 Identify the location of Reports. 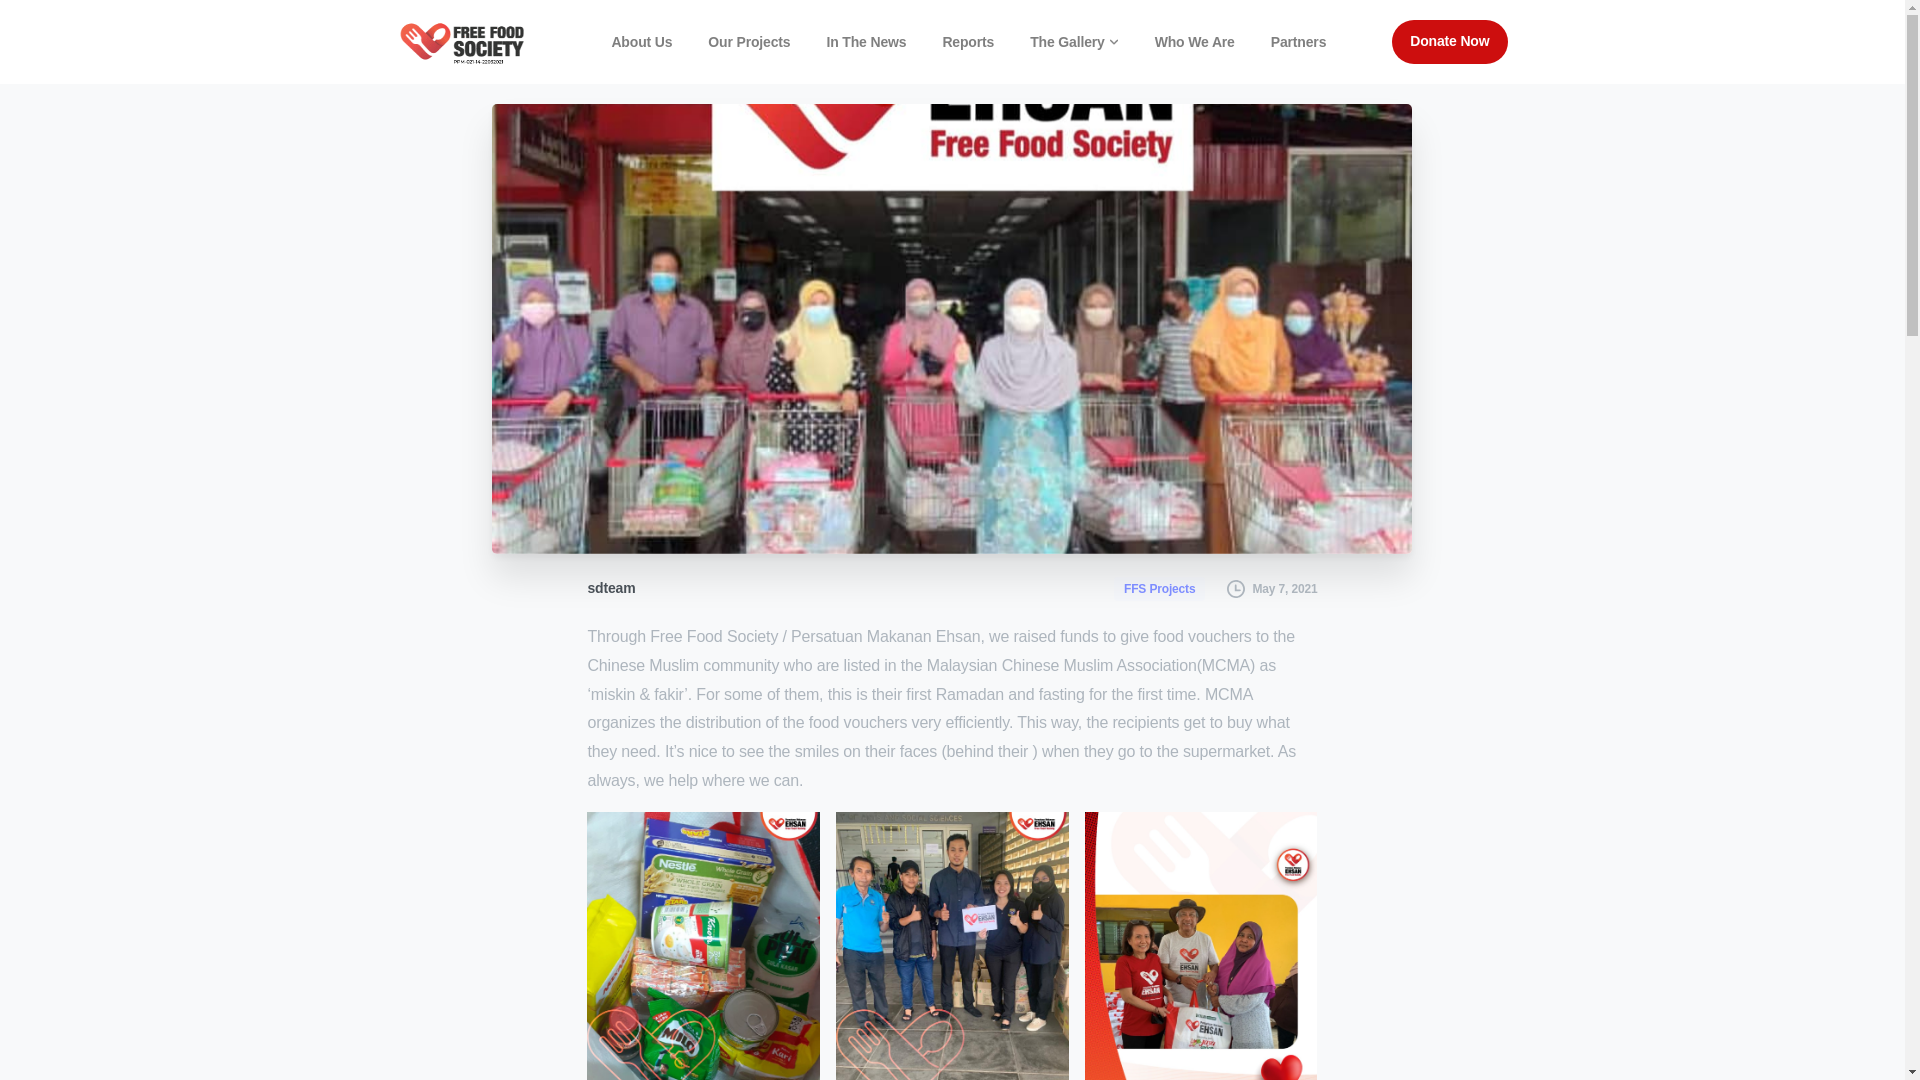
(968, 42).